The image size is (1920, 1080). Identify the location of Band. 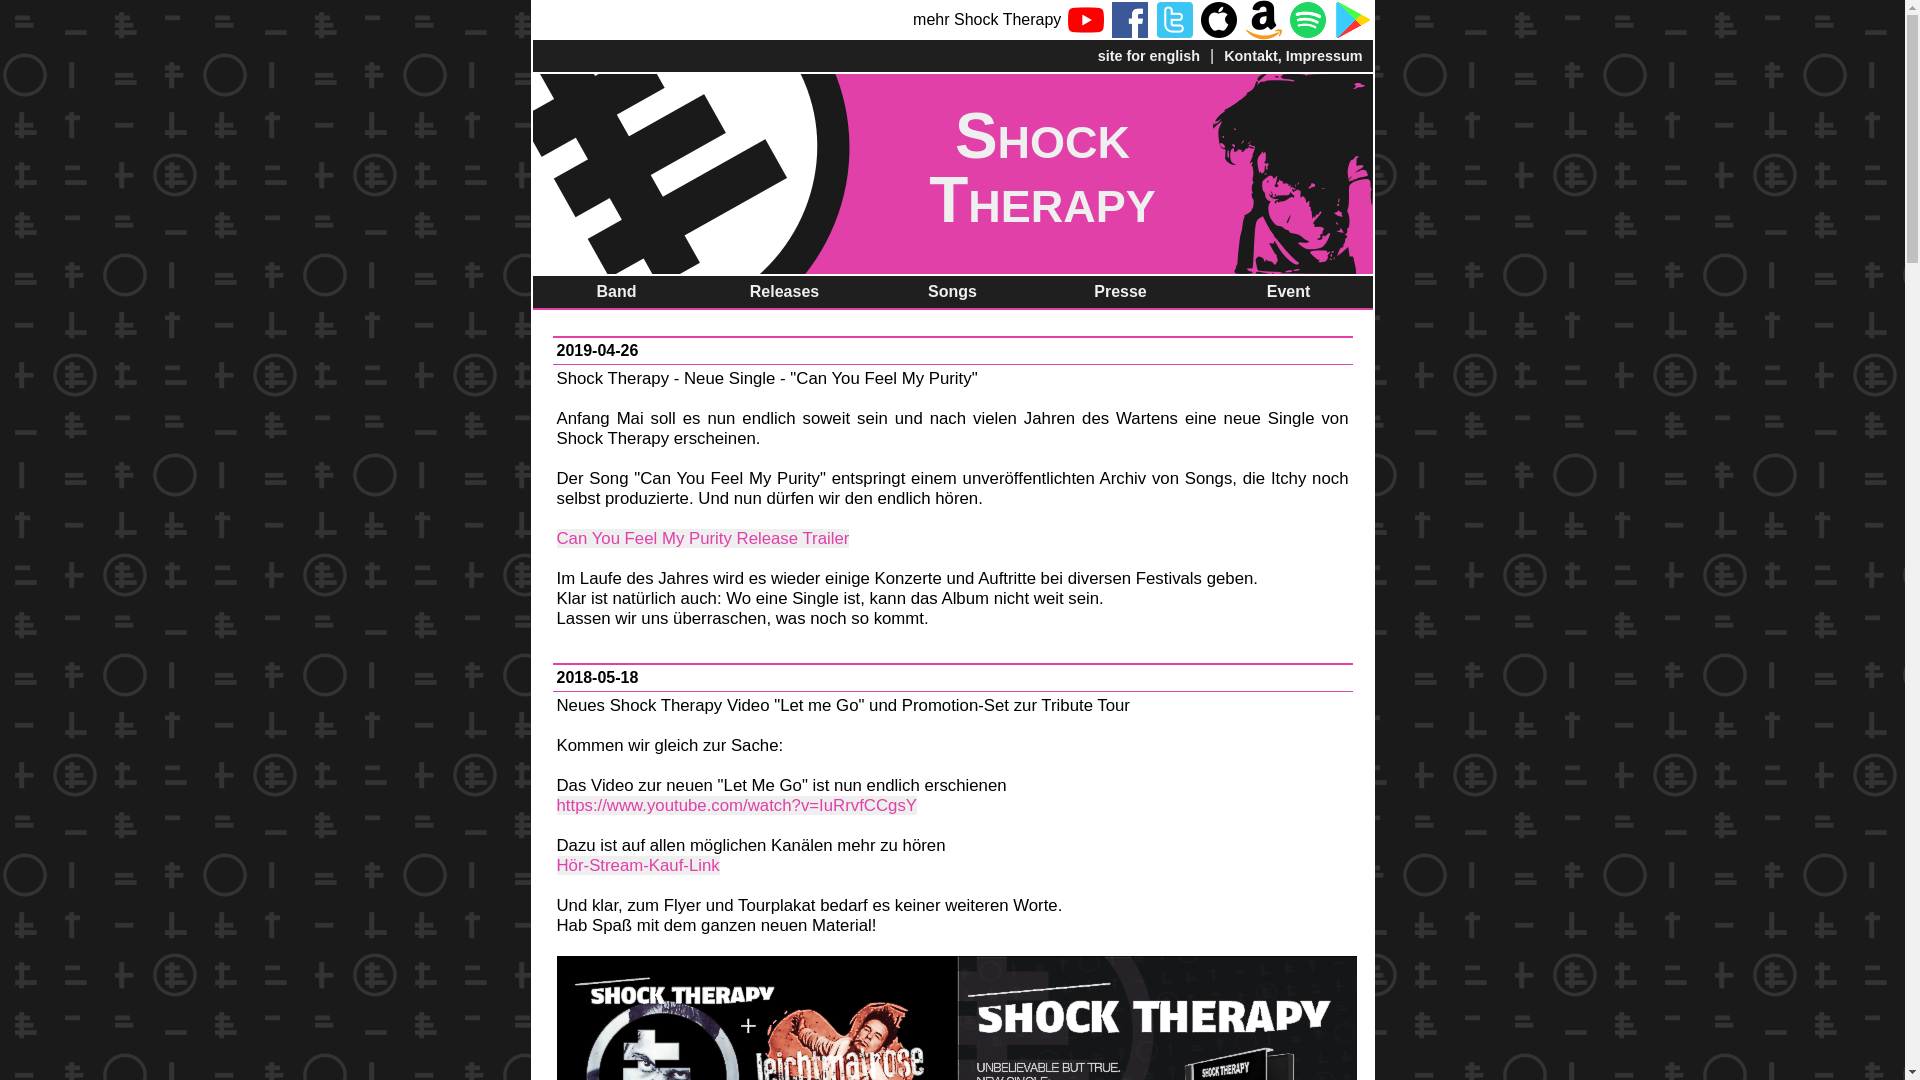
(616, 293).